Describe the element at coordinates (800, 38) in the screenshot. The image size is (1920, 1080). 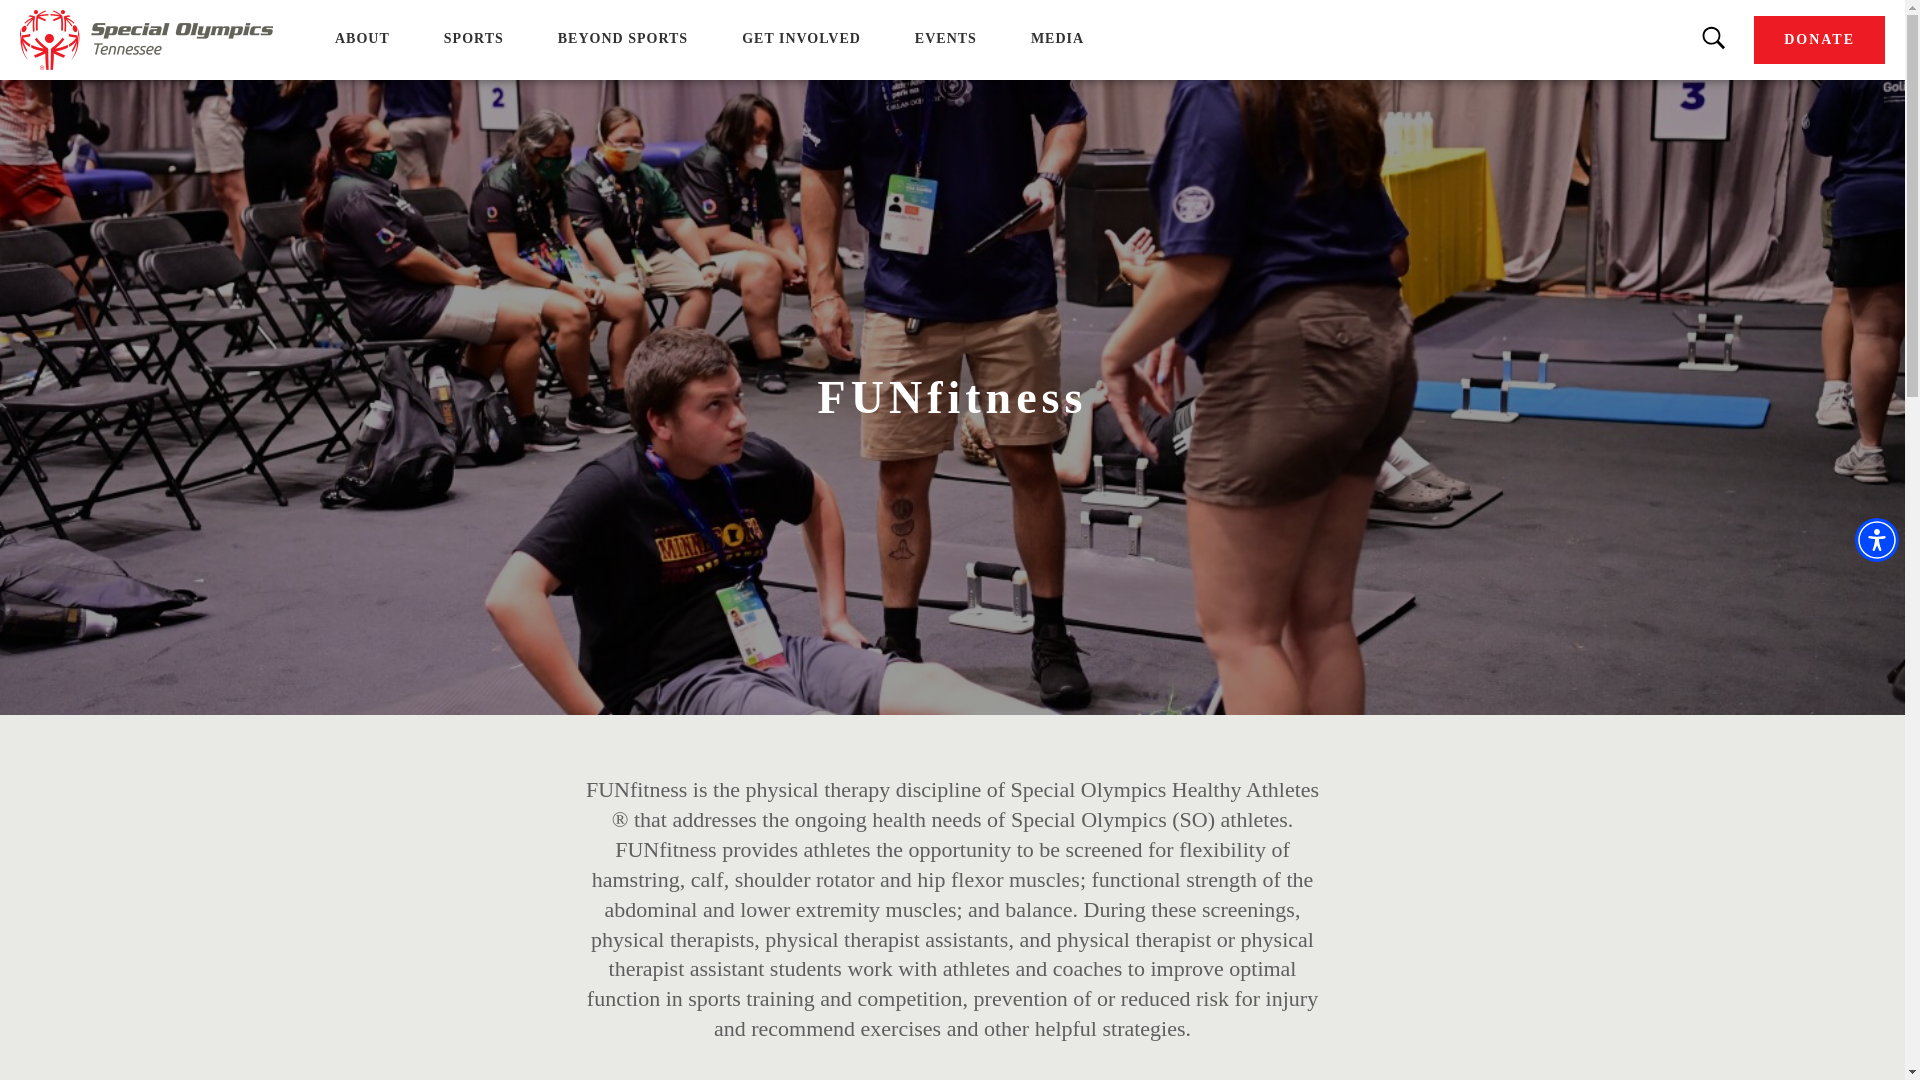
I see `GET INVOLVED` at that location.